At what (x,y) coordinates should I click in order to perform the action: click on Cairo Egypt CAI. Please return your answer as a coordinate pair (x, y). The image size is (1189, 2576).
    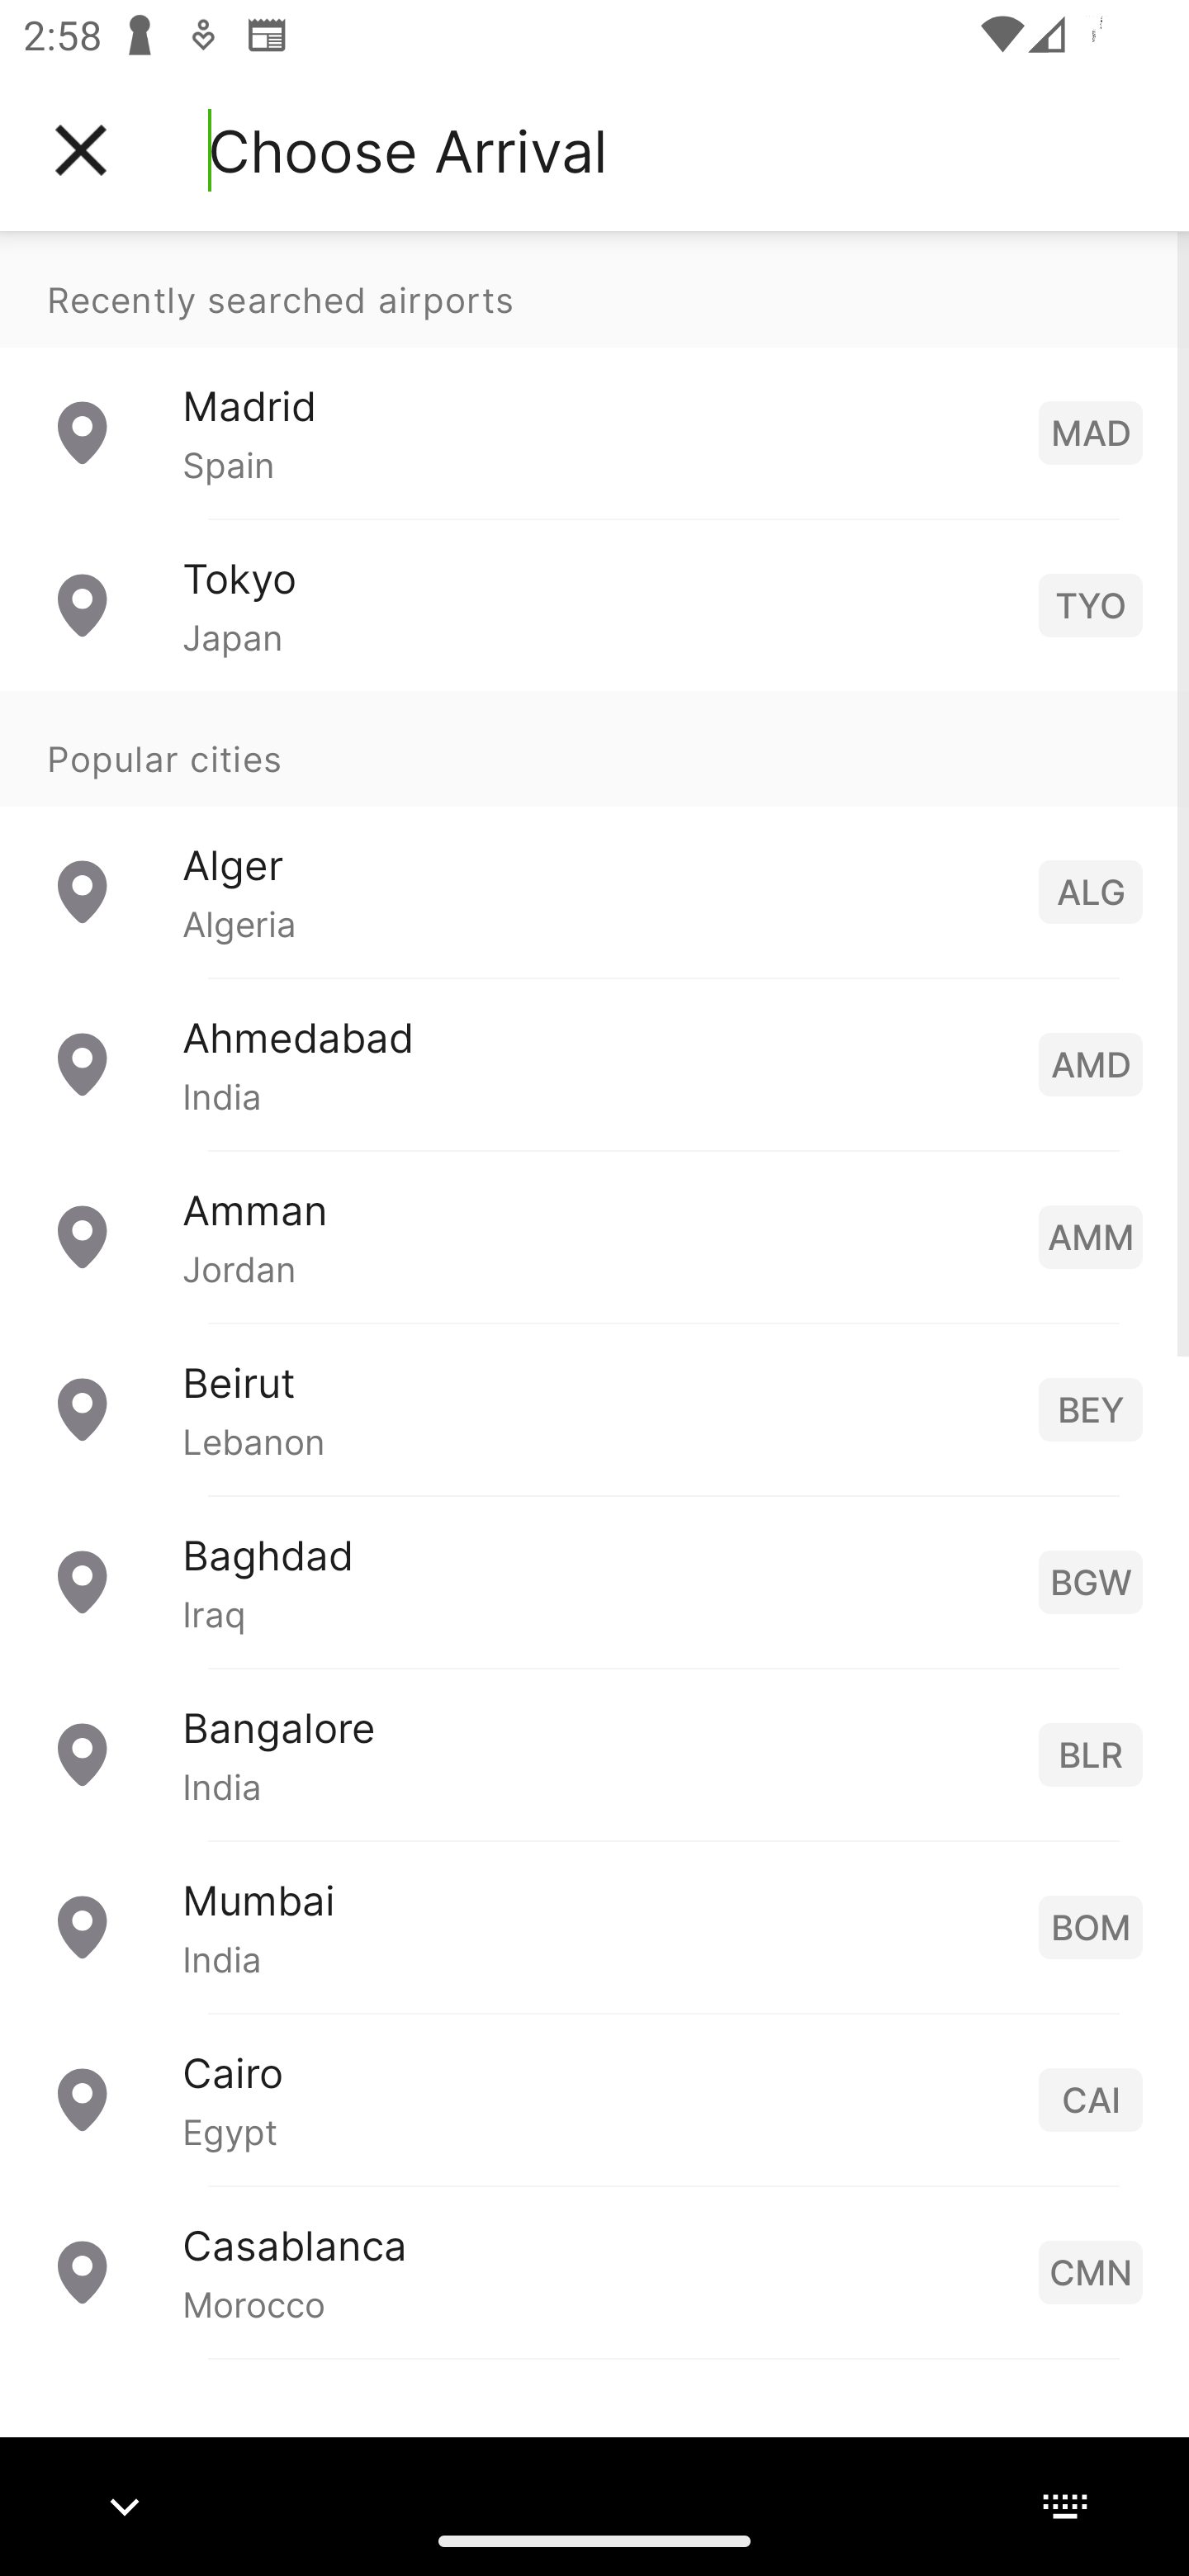
    Looking at the image, I should click on (594, 2097).